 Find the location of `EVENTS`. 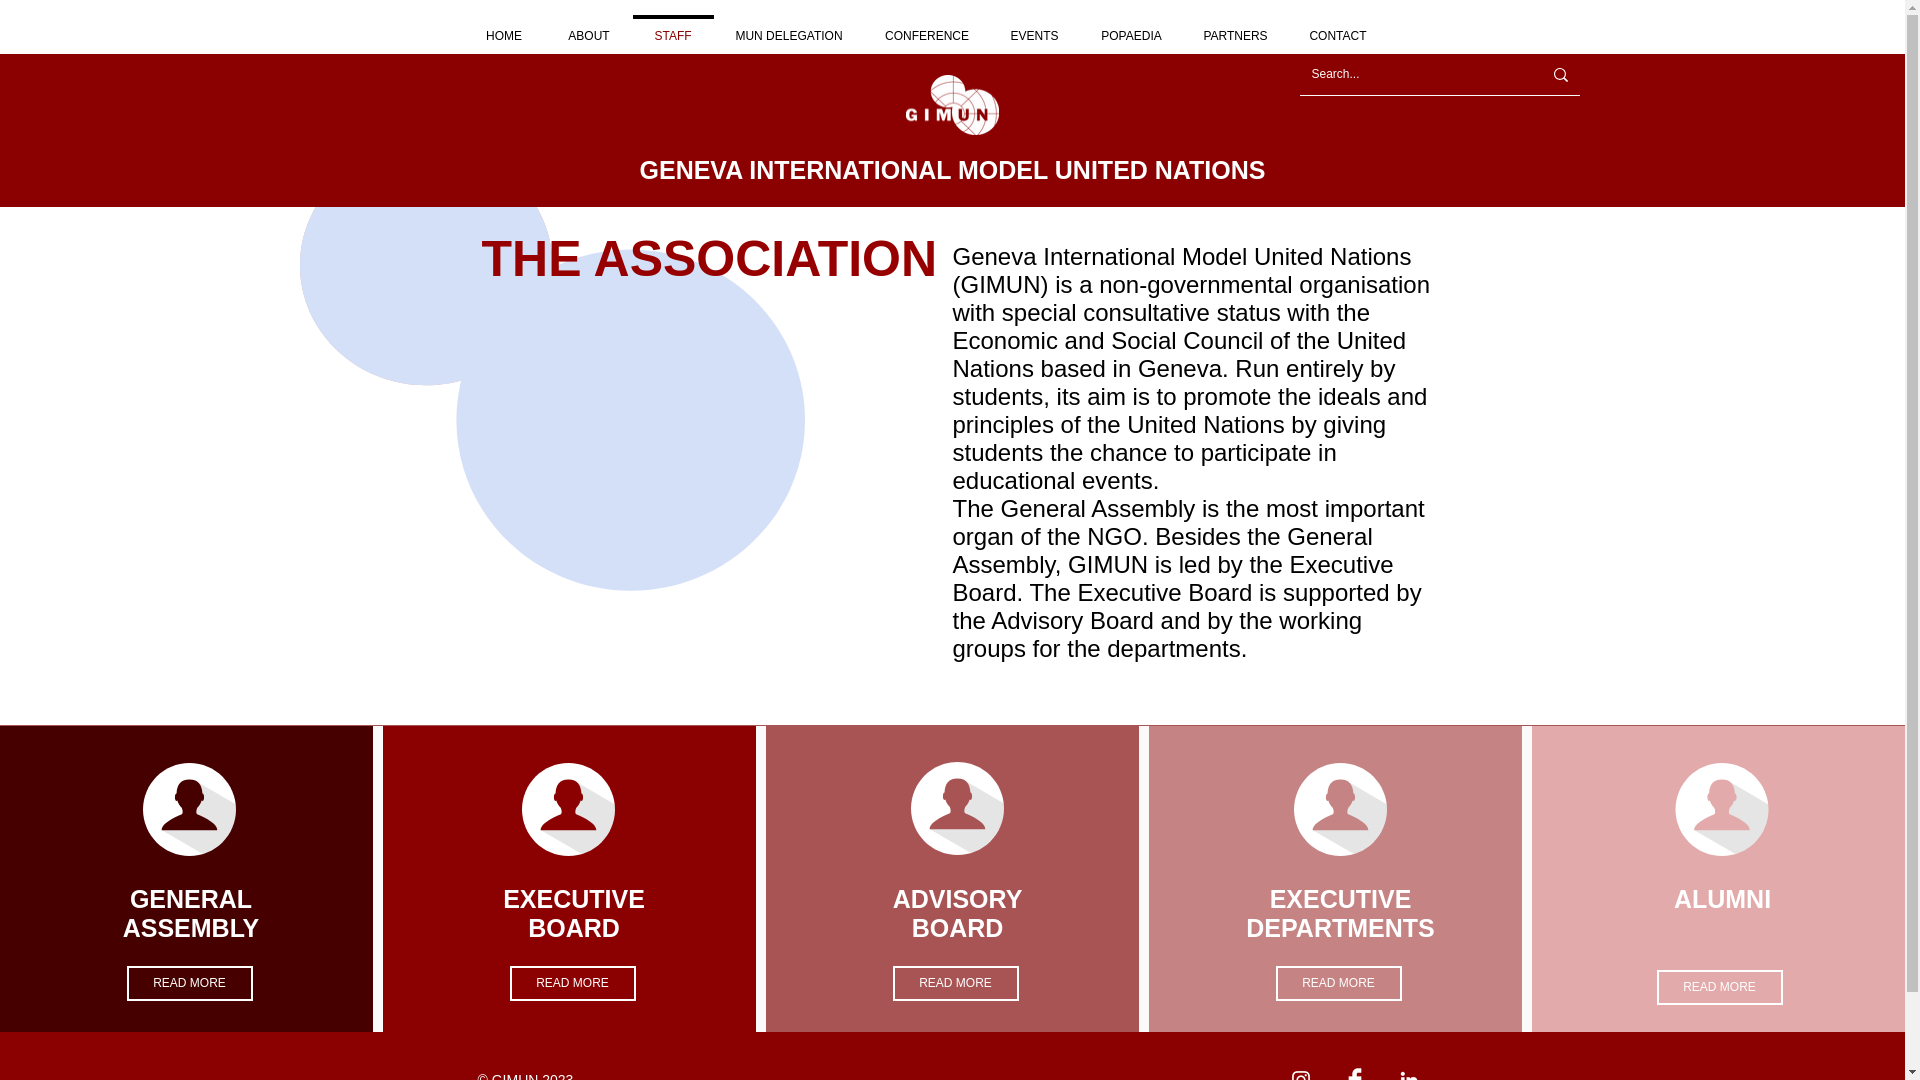

EVENTS is located at coordinates (1034, 26).